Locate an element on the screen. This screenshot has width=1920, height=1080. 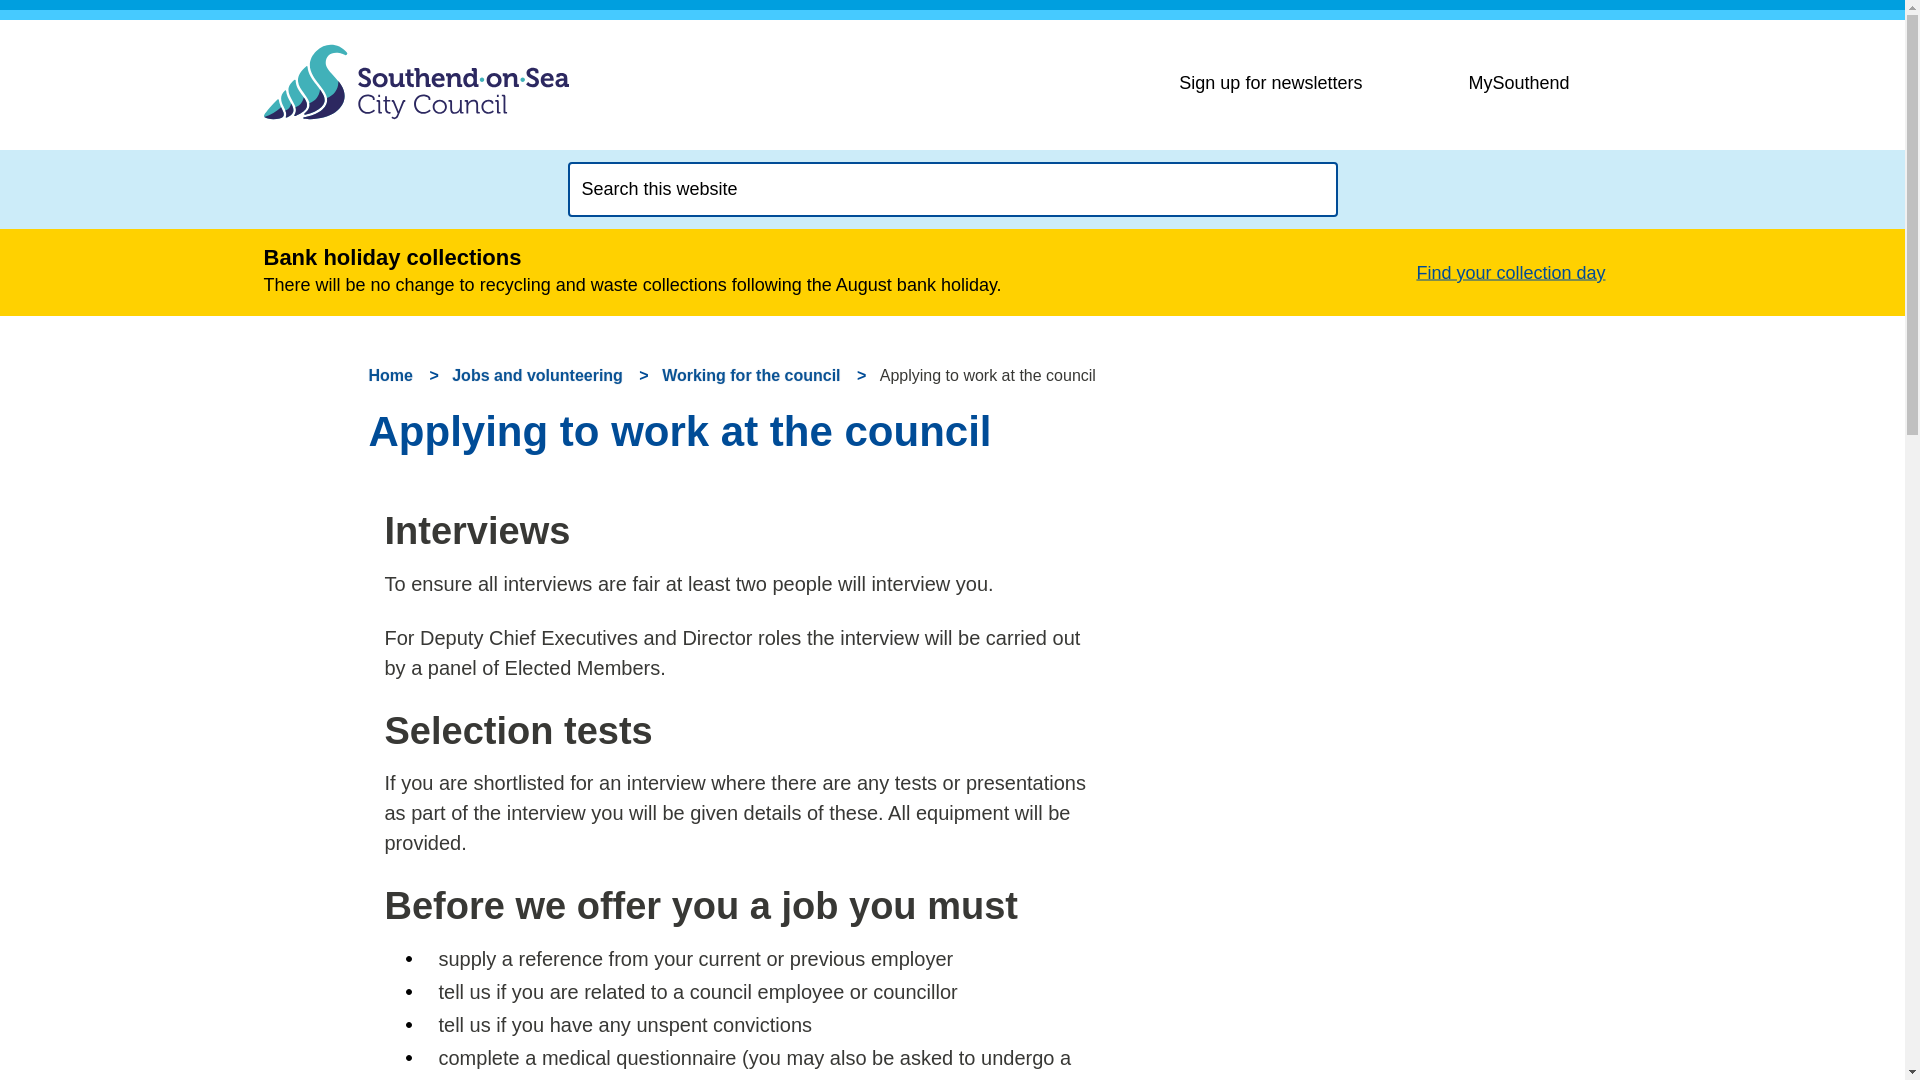
Sign up for newsletters is located at coordinates (1304, 82).